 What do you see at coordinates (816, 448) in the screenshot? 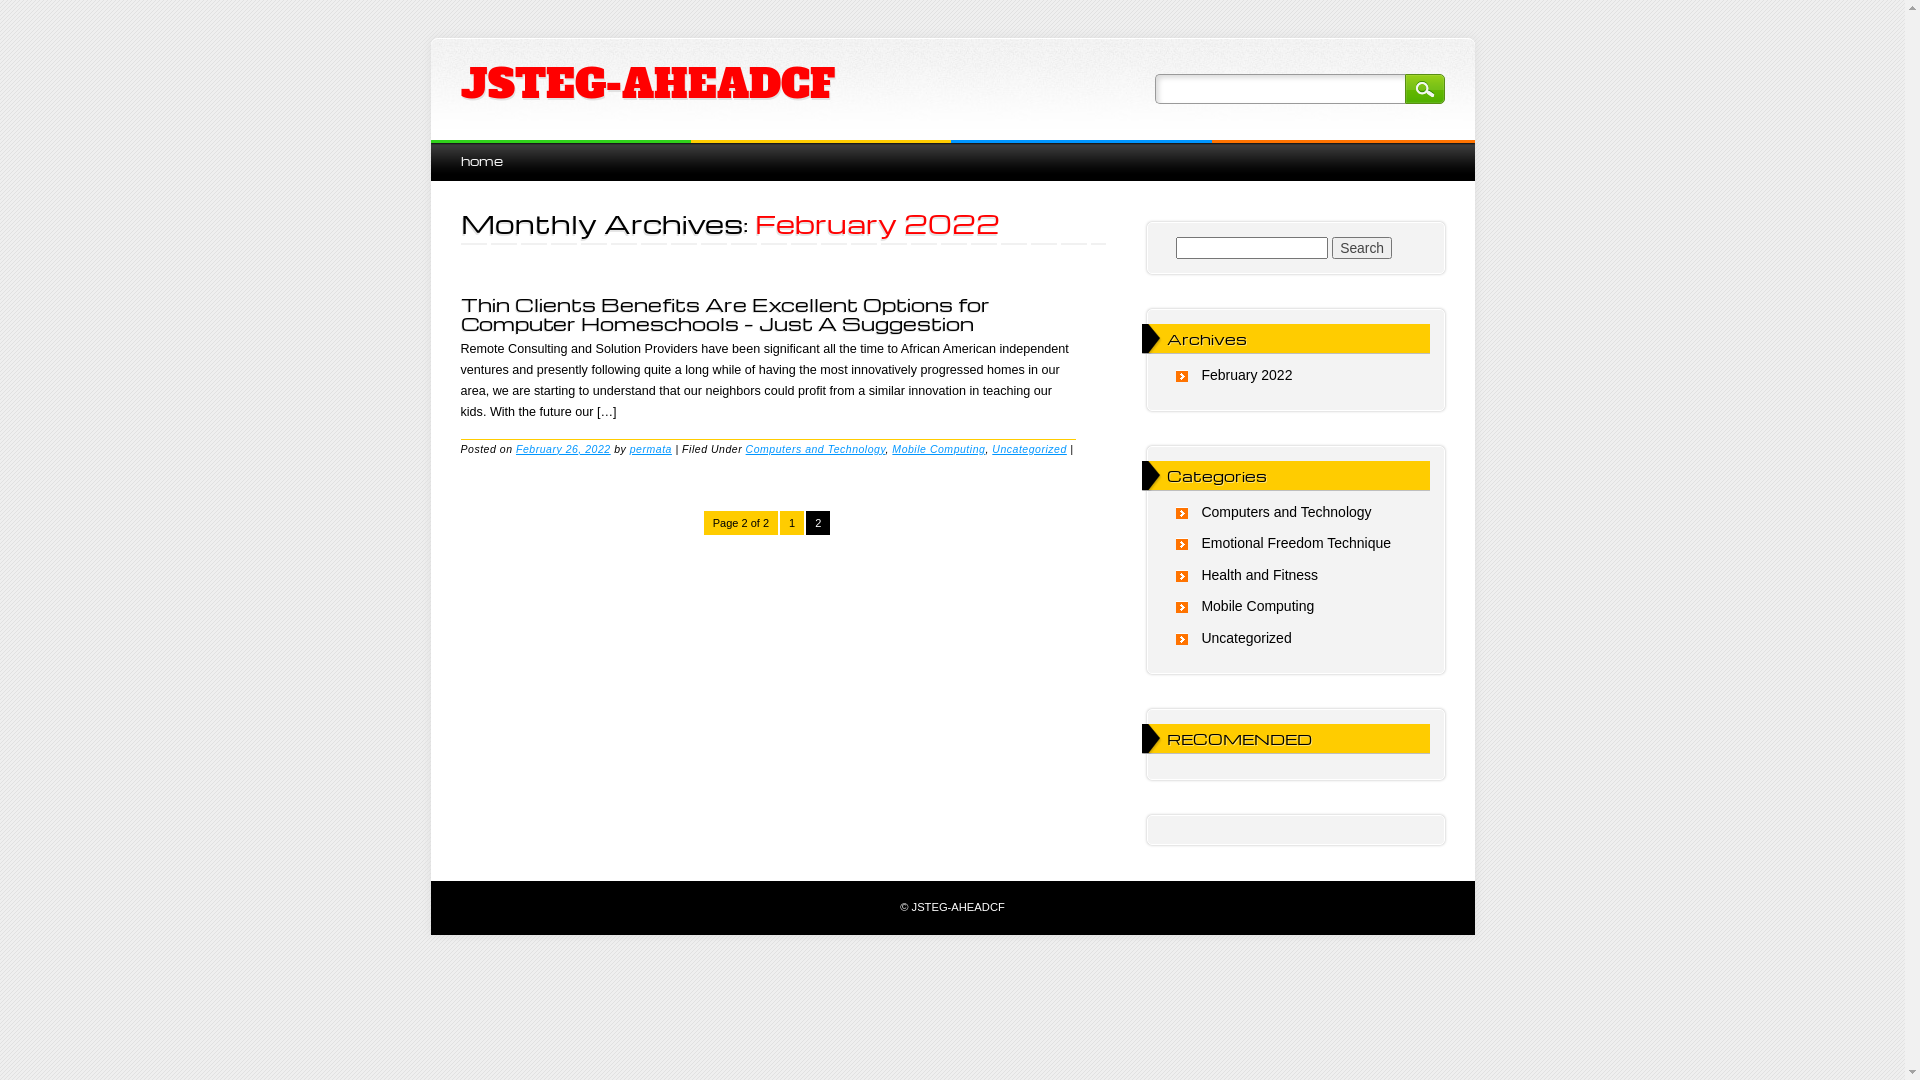
I see `Computers and Technology` at bounding box center [816, 448].